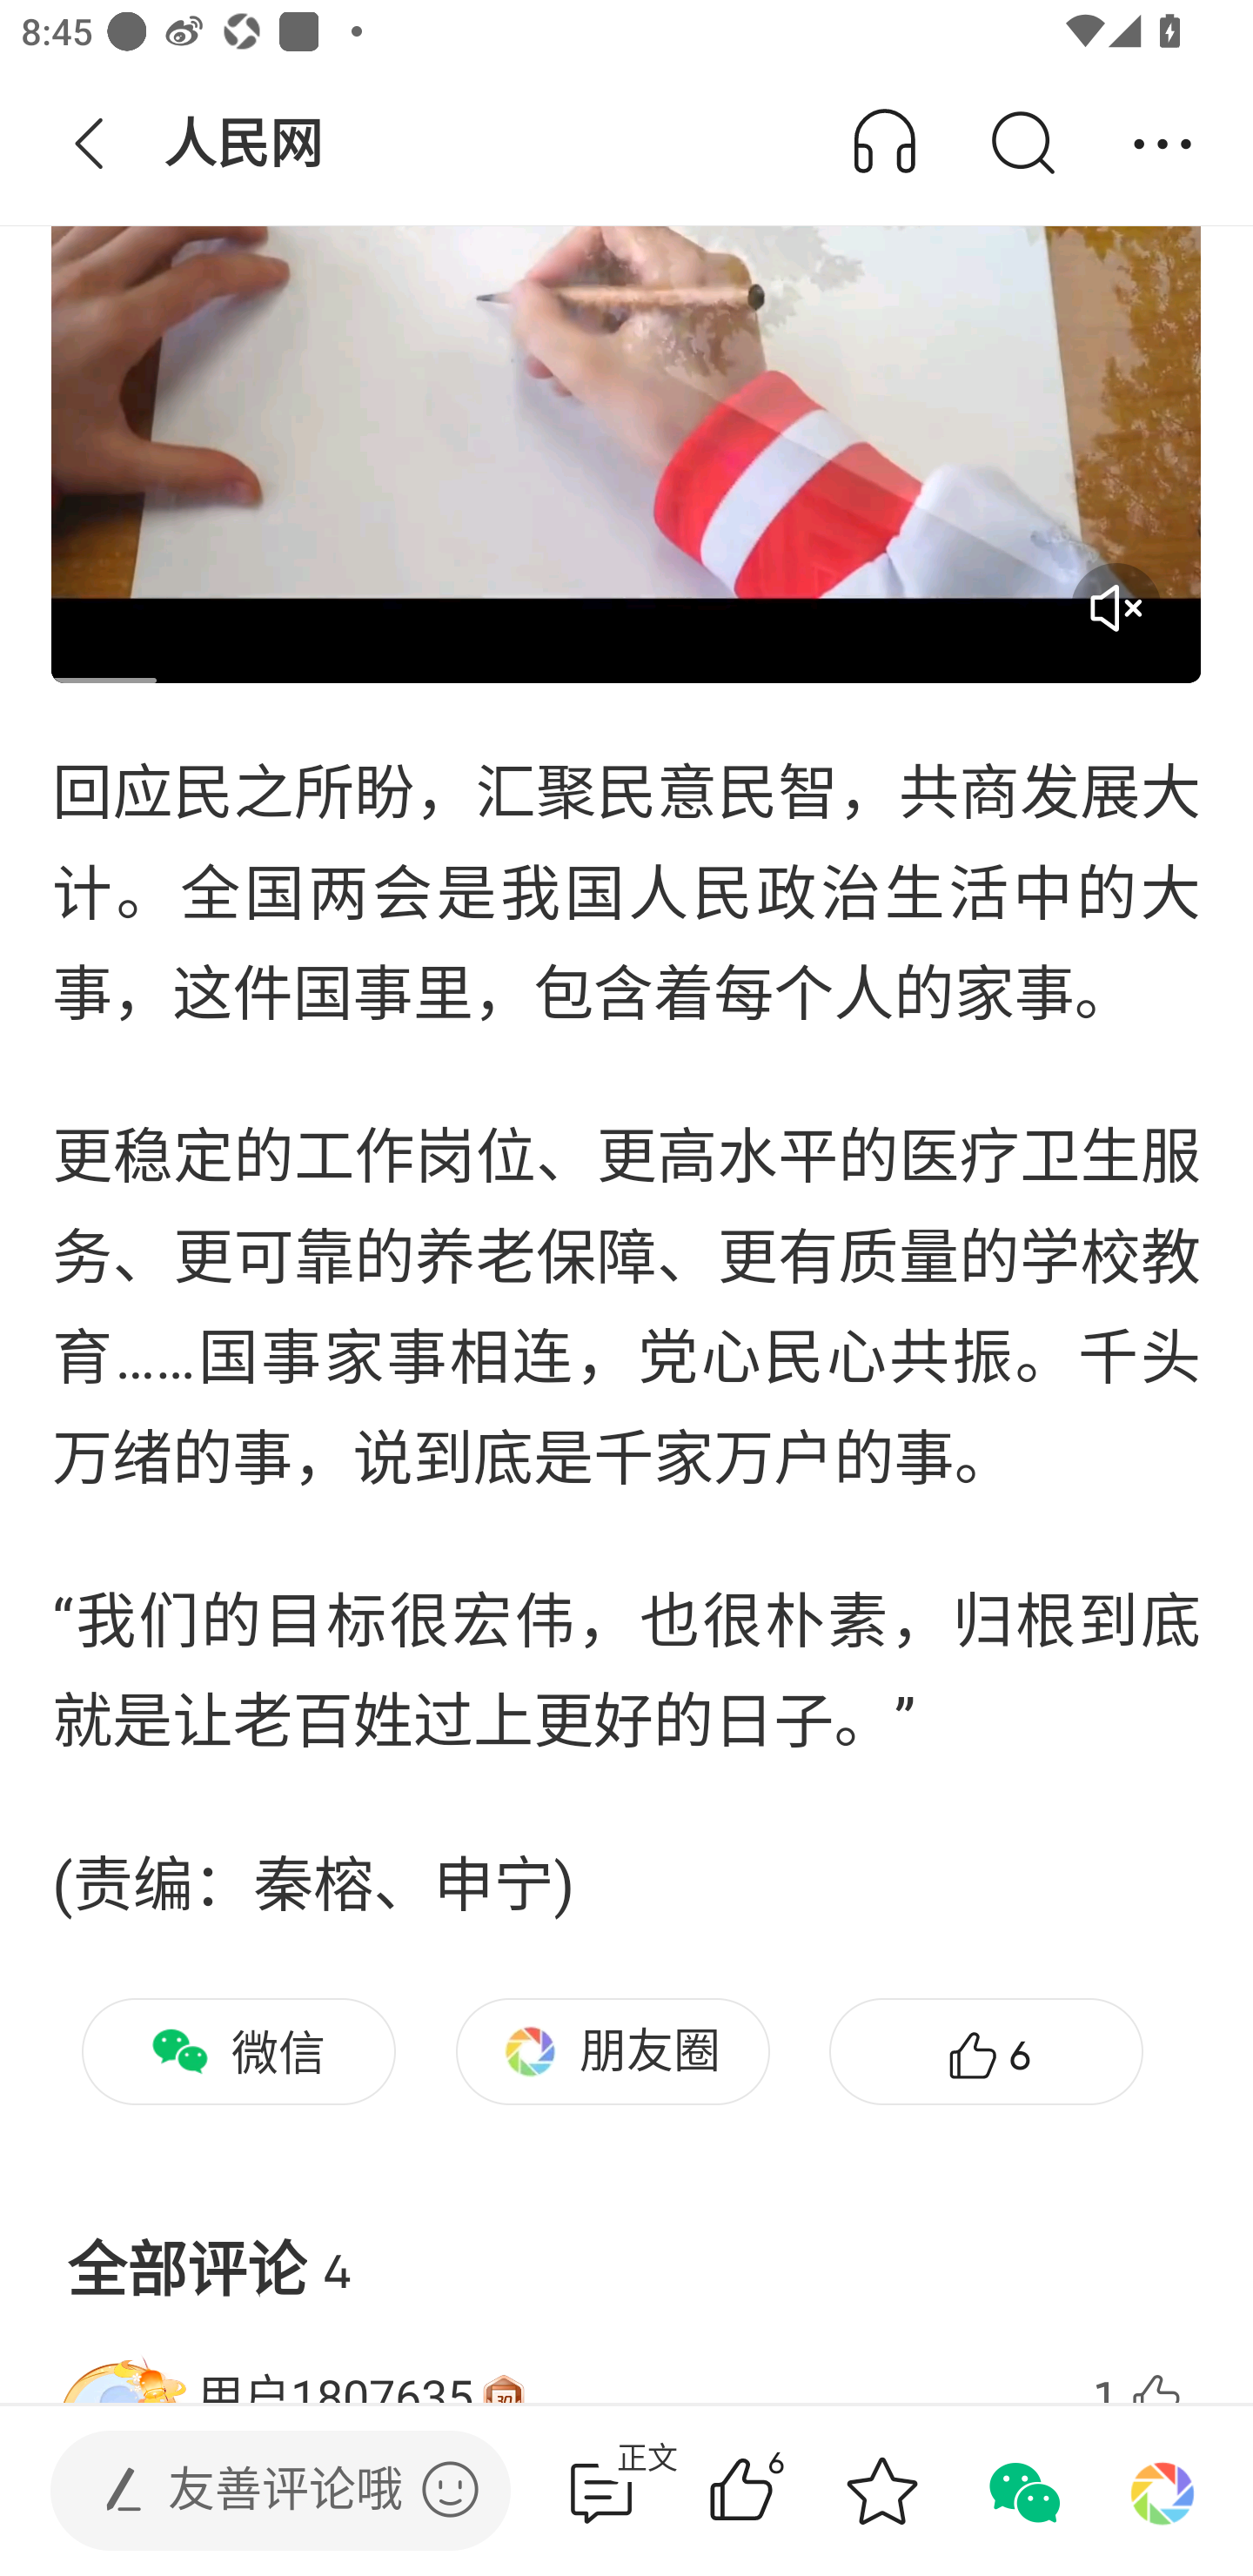  What do you see at coordinates (450, 2489) in the screenshot?
I see `` at bounding box center [450, 2489].